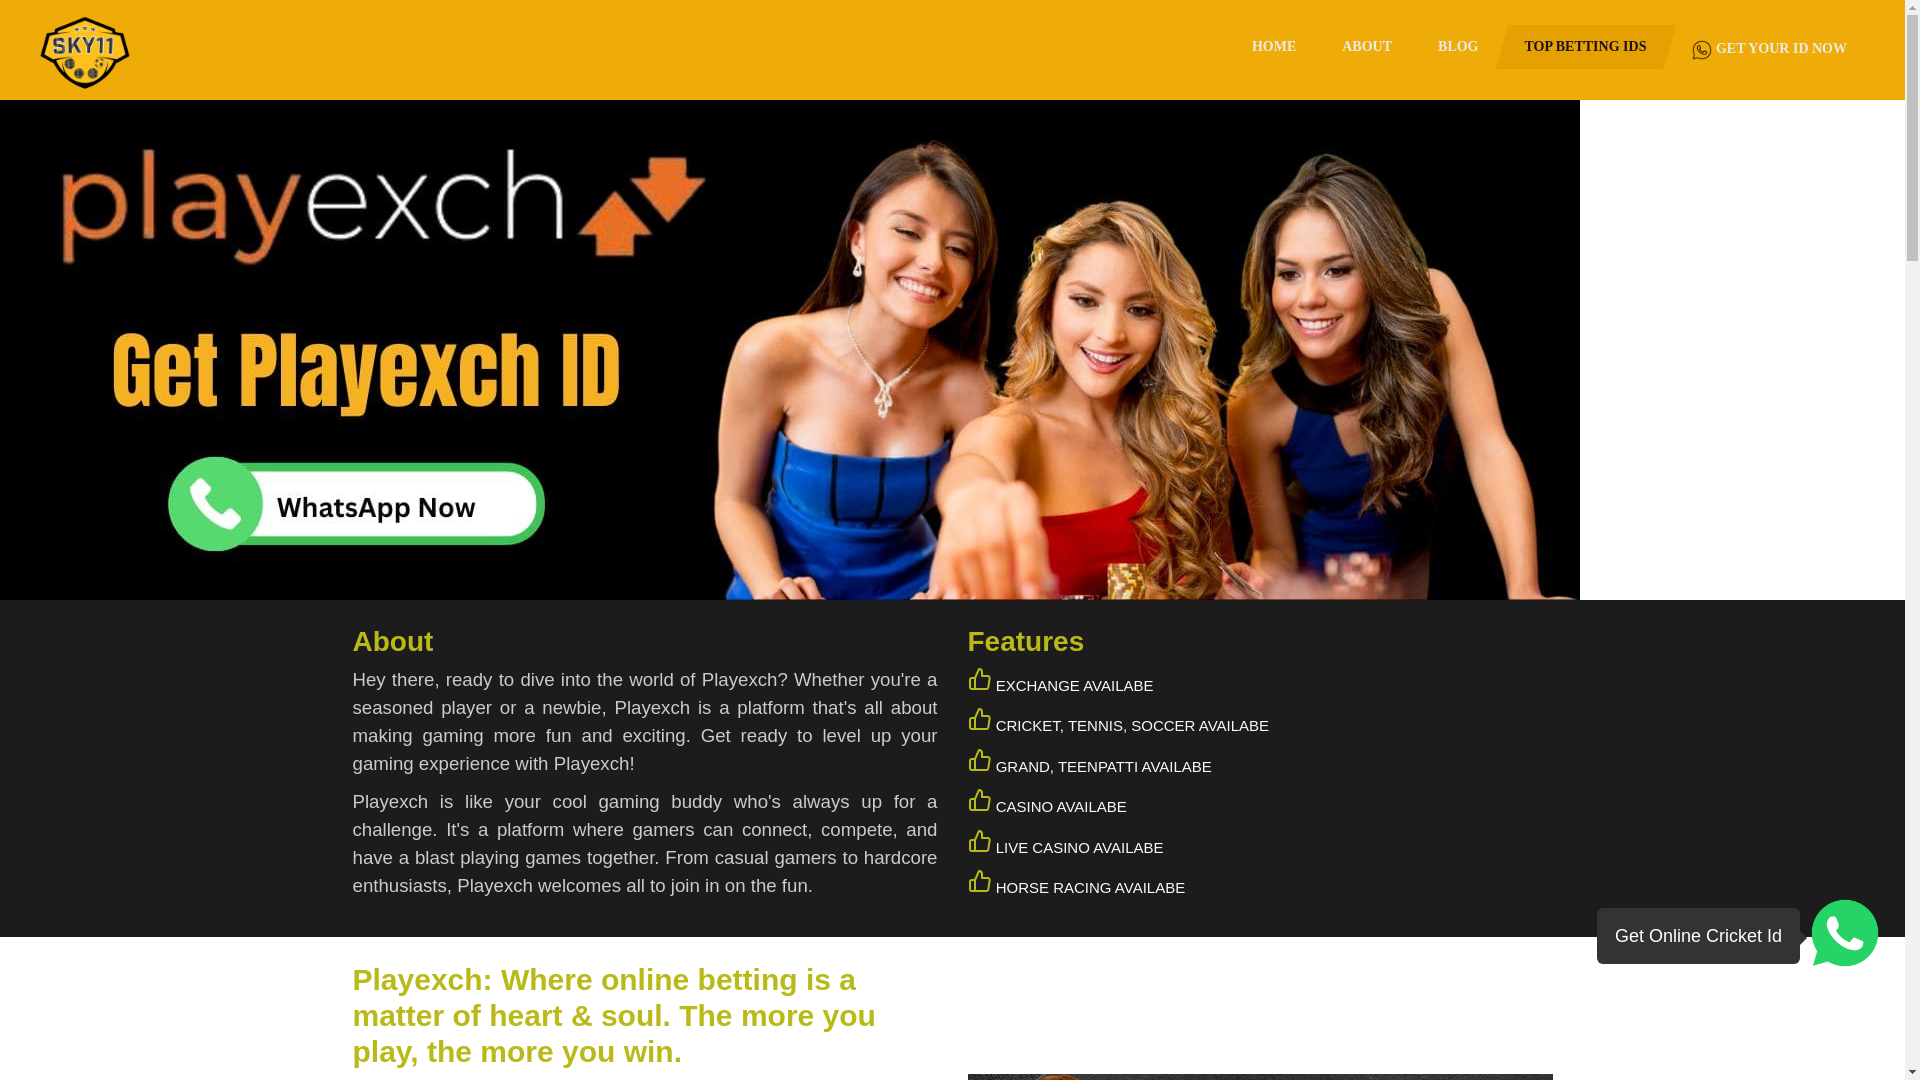 Image resolution: width=1920 pixels, height=1080 pixels. I want to click on TOP BETTING IDS, so click(1586, 46).